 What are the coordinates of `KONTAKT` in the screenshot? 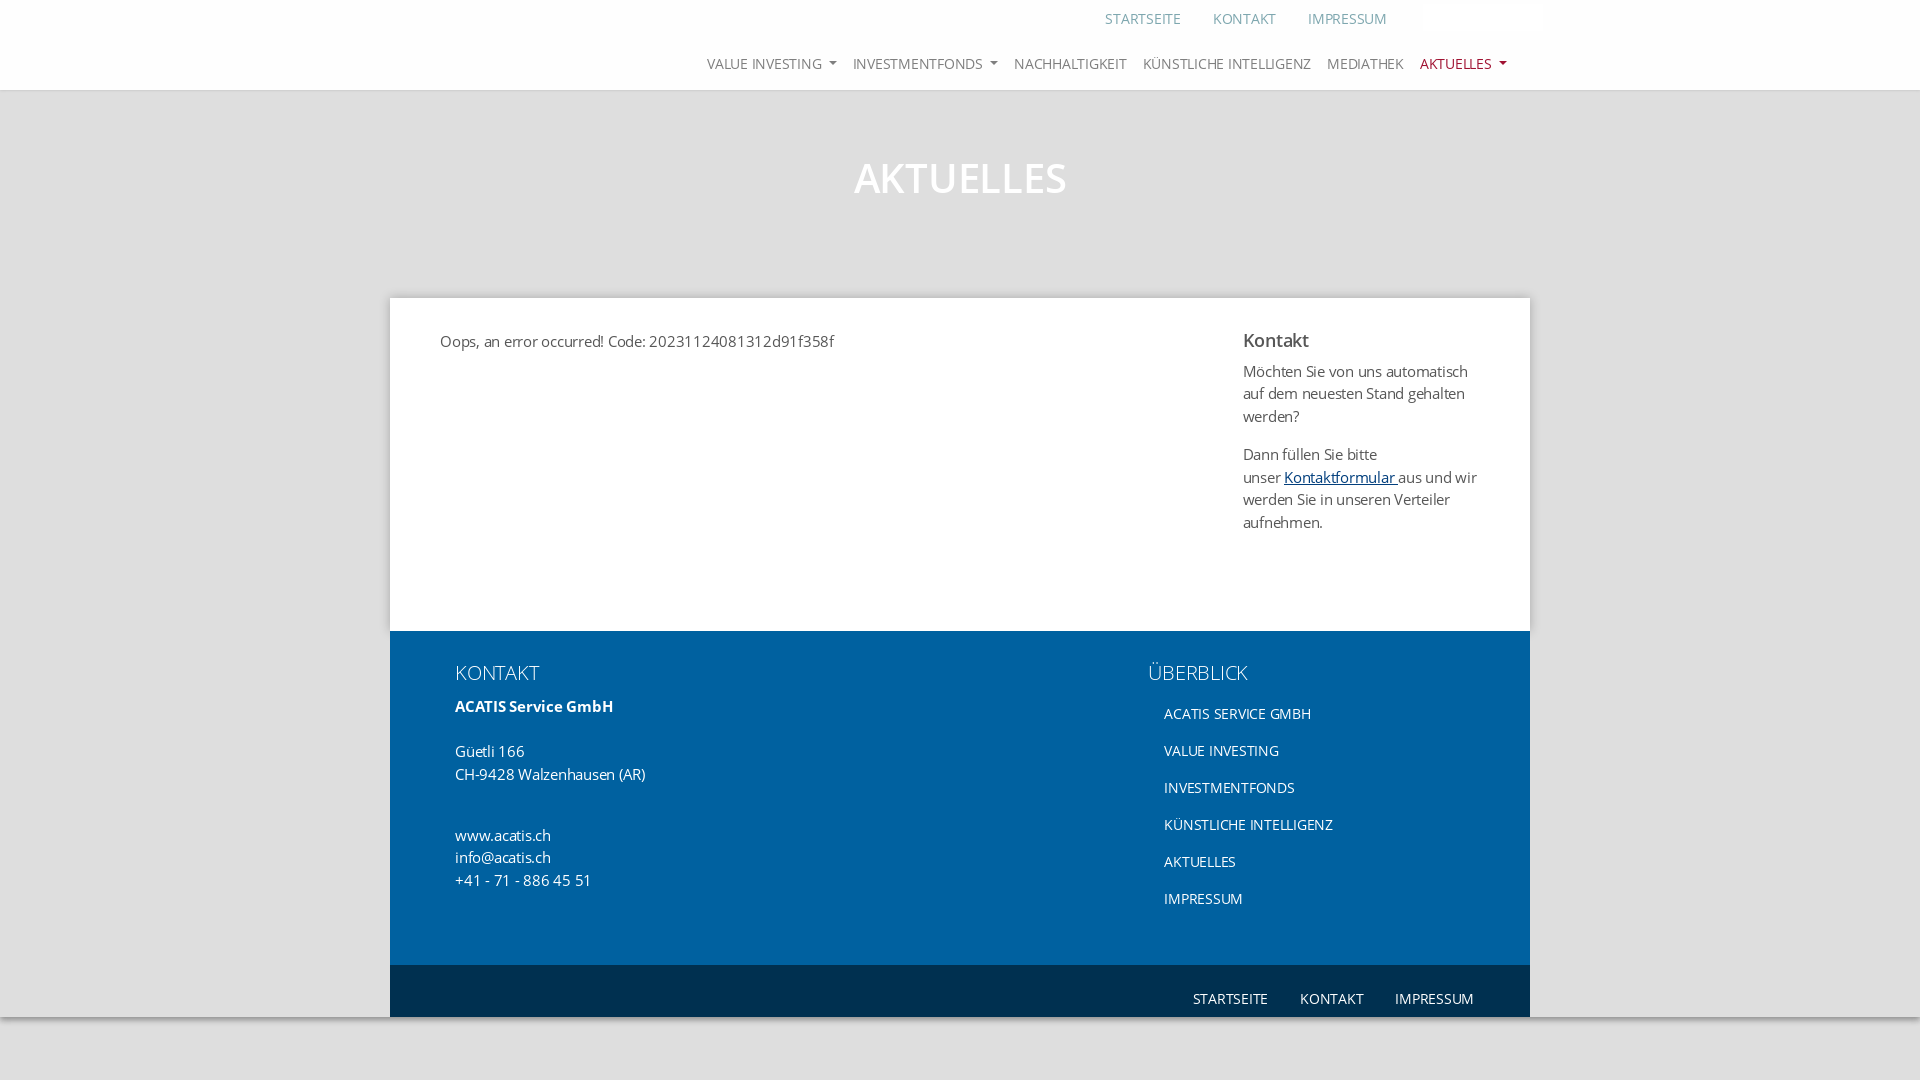 It's located at (1244, 18).